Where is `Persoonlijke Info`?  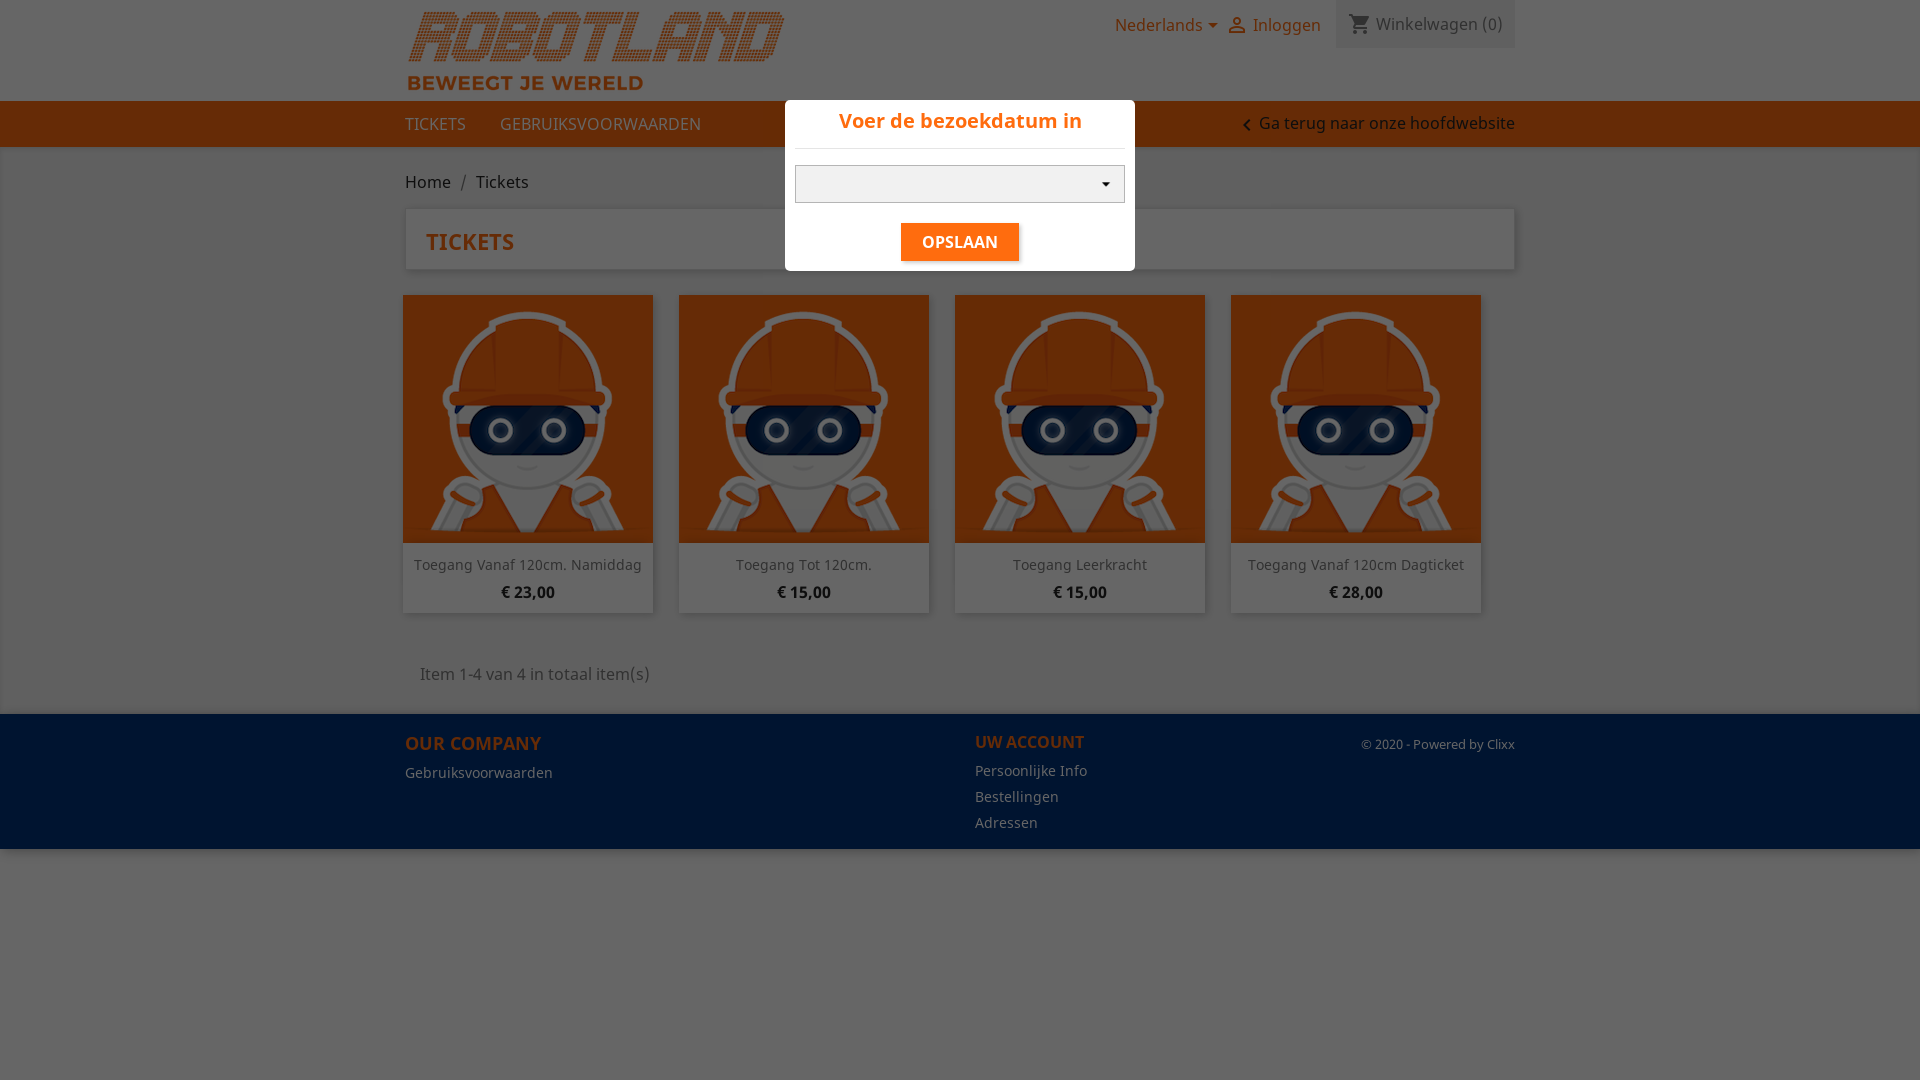
Persoonlijke Info is located at coordinates (1031, 770).